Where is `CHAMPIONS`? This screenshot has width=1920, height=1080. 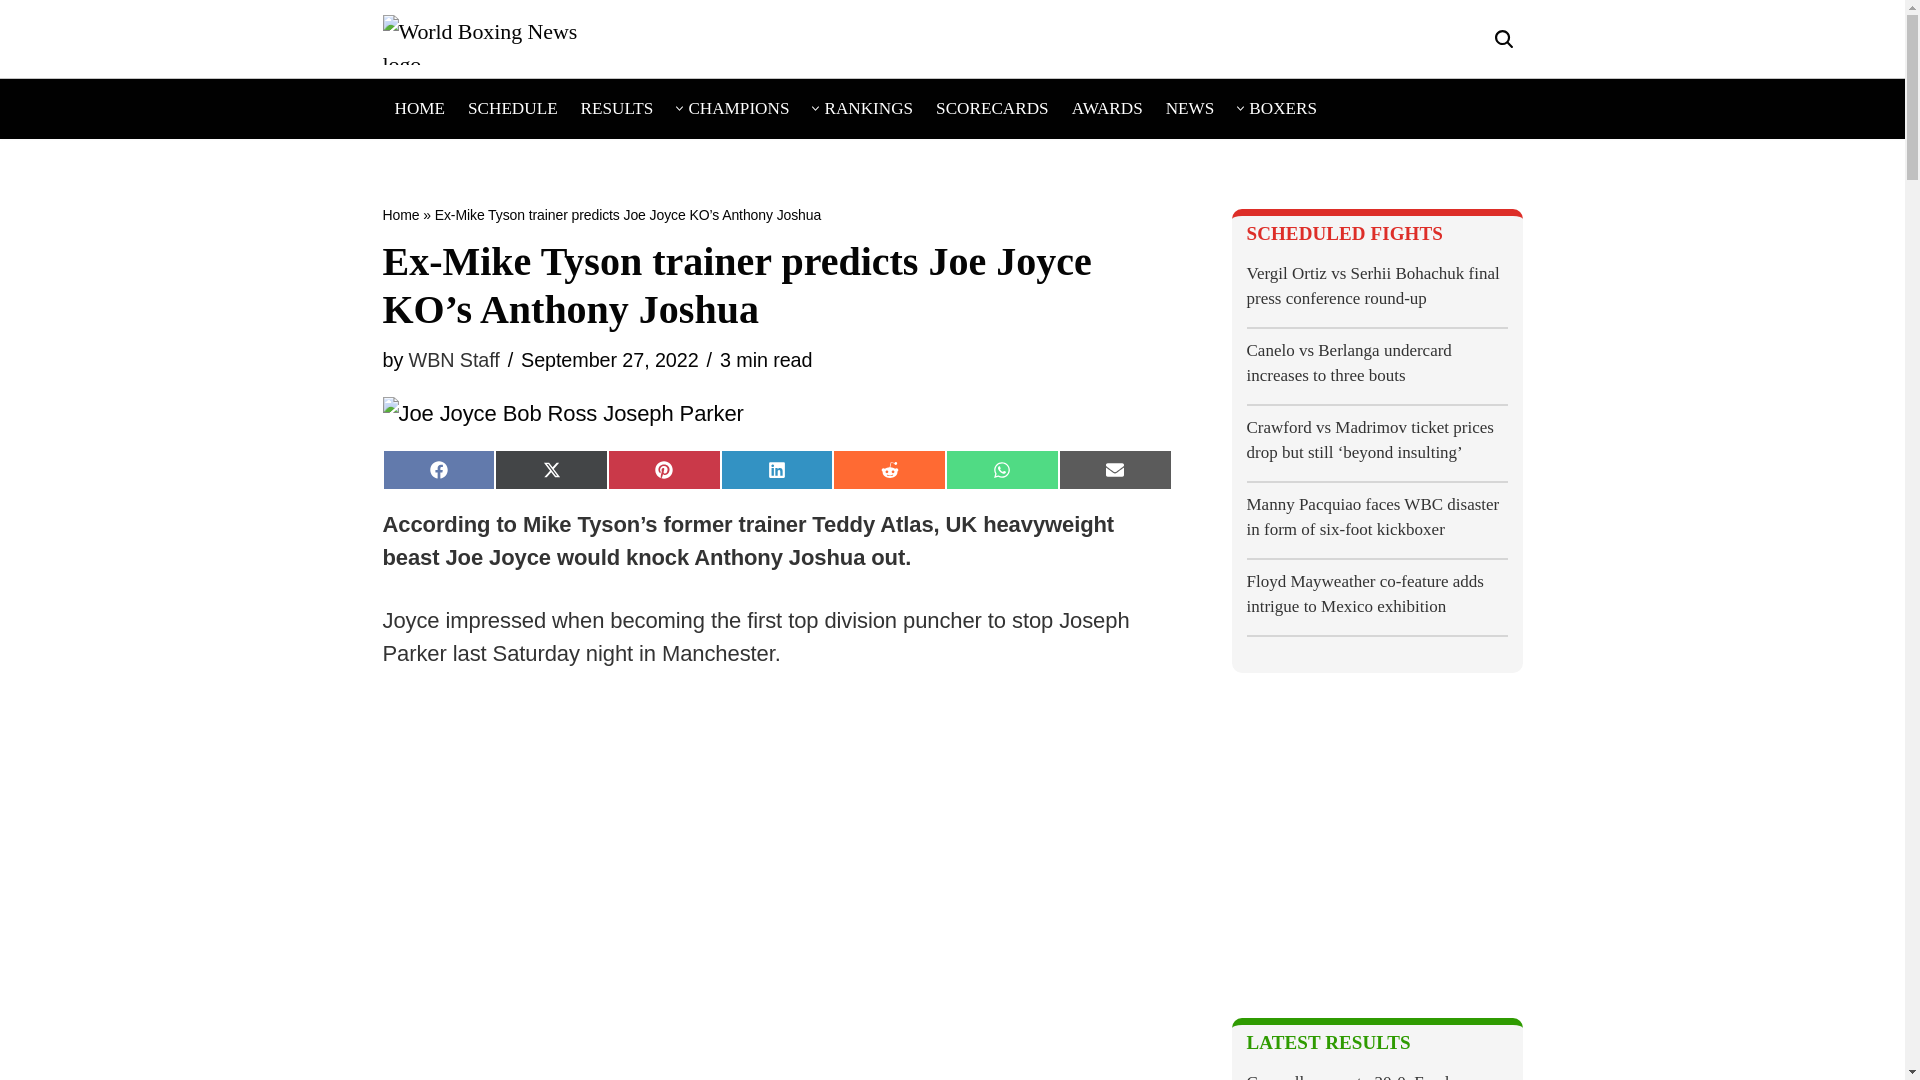
CHAMPIONS is located at coordinates (738, 108).